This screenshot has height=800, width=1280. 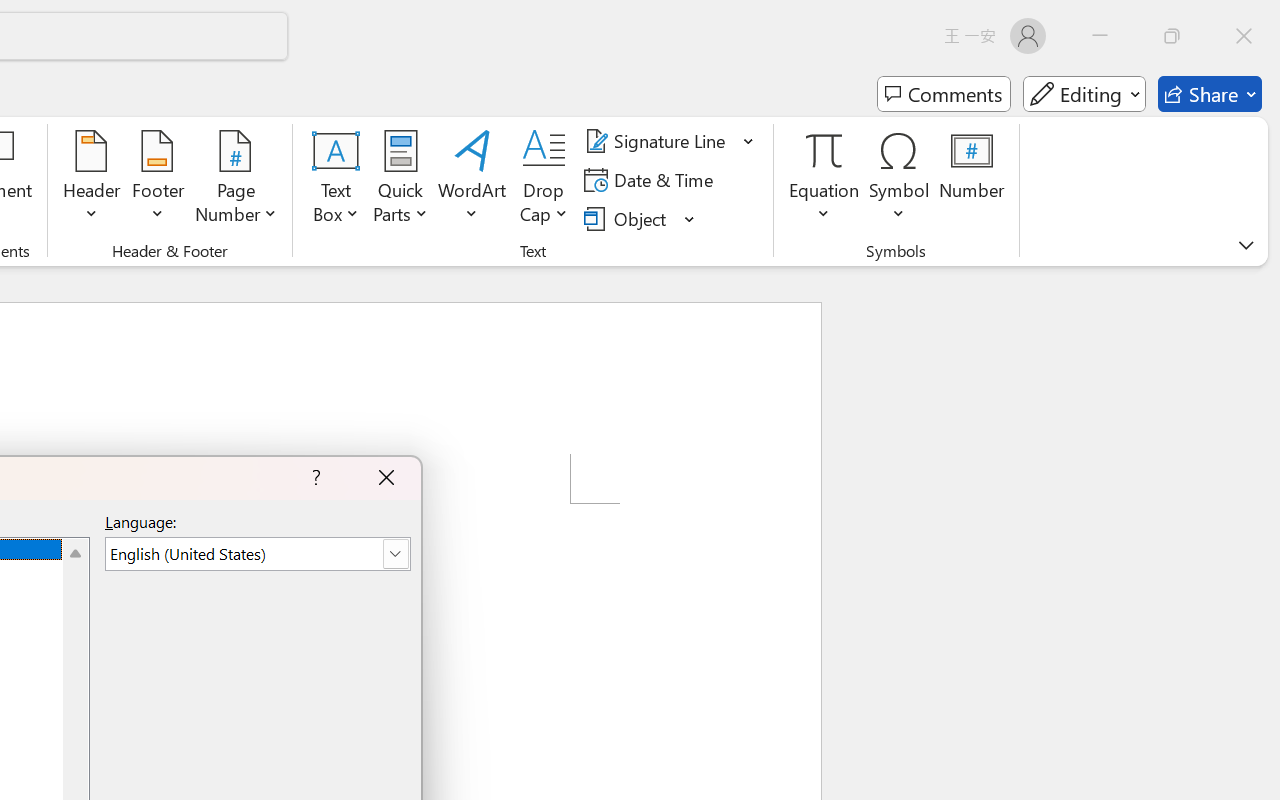 What do you see at coordinates (824, 180) in the screenshot?
I see `Equation` at bounding box center [824, 180].